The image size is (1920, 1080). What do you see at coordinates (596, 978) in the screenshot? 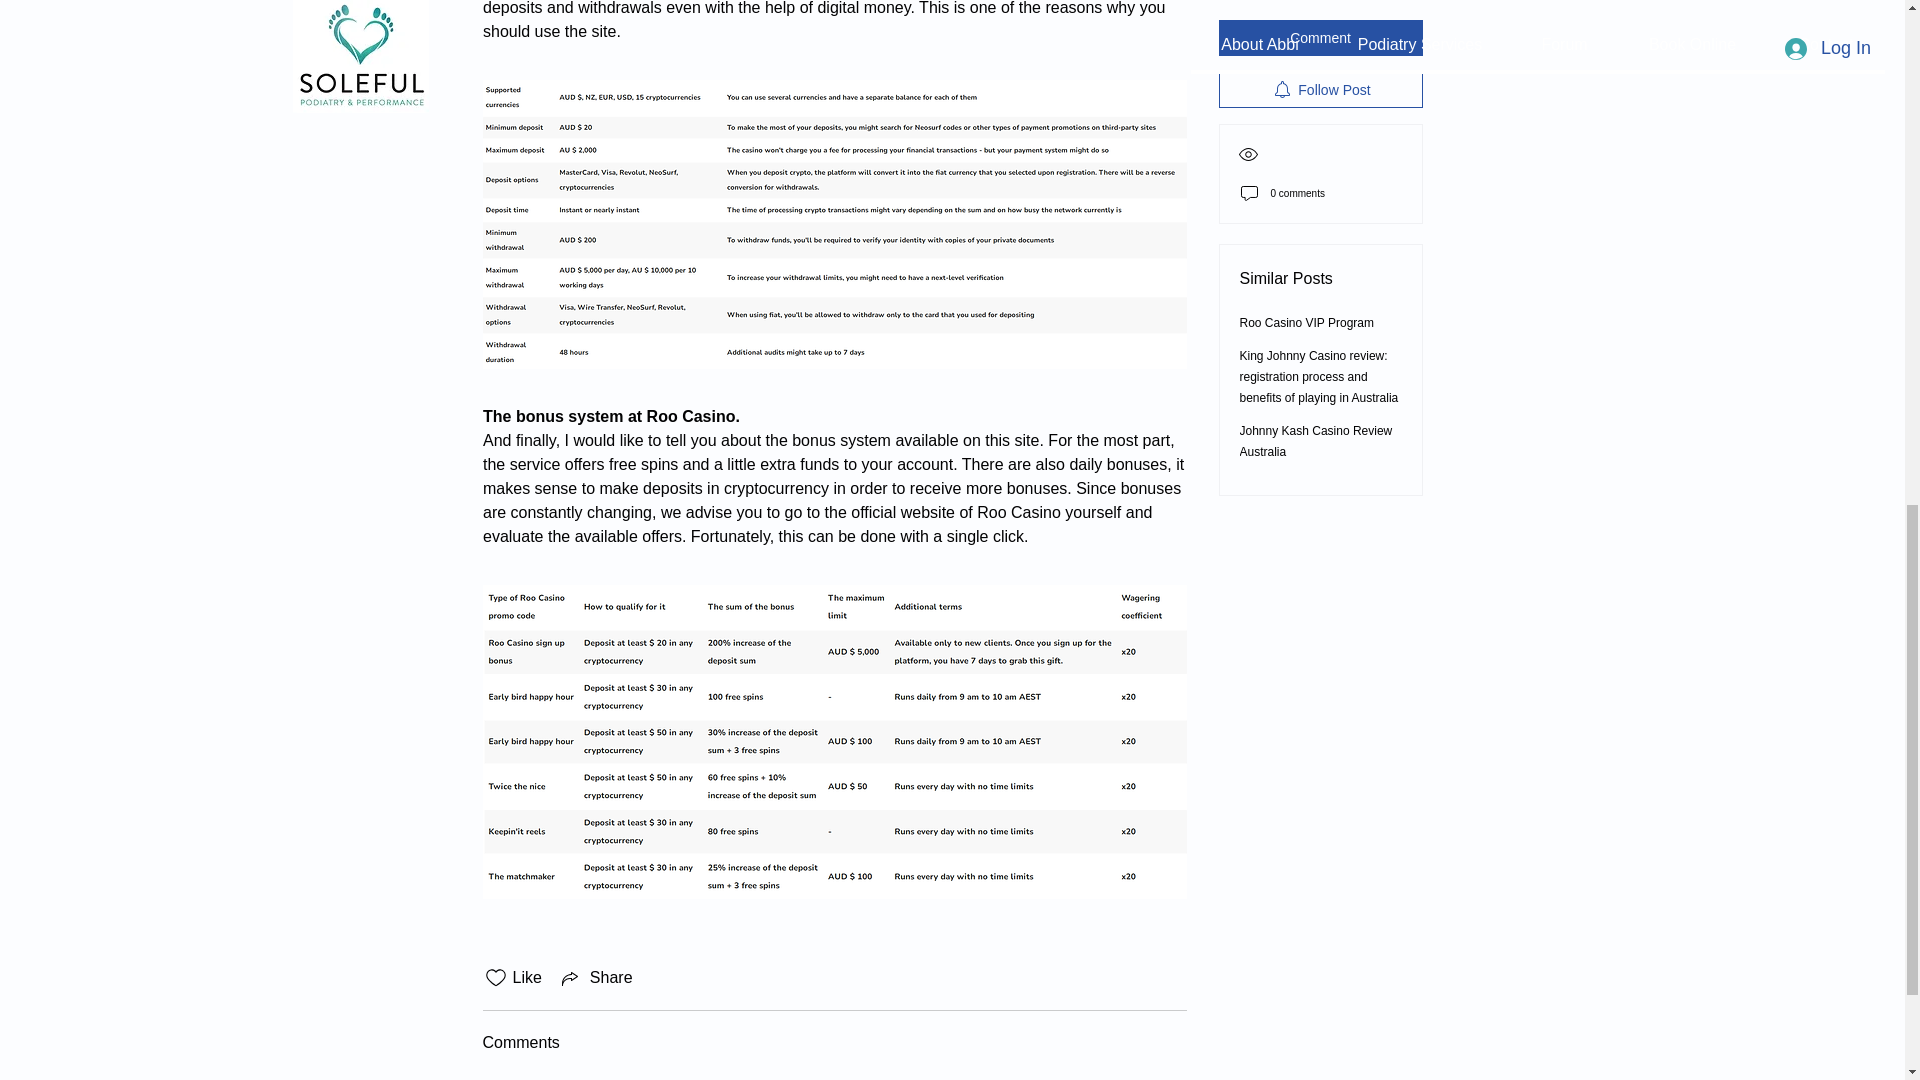
I see `Share` at bounding box center [596, 978].